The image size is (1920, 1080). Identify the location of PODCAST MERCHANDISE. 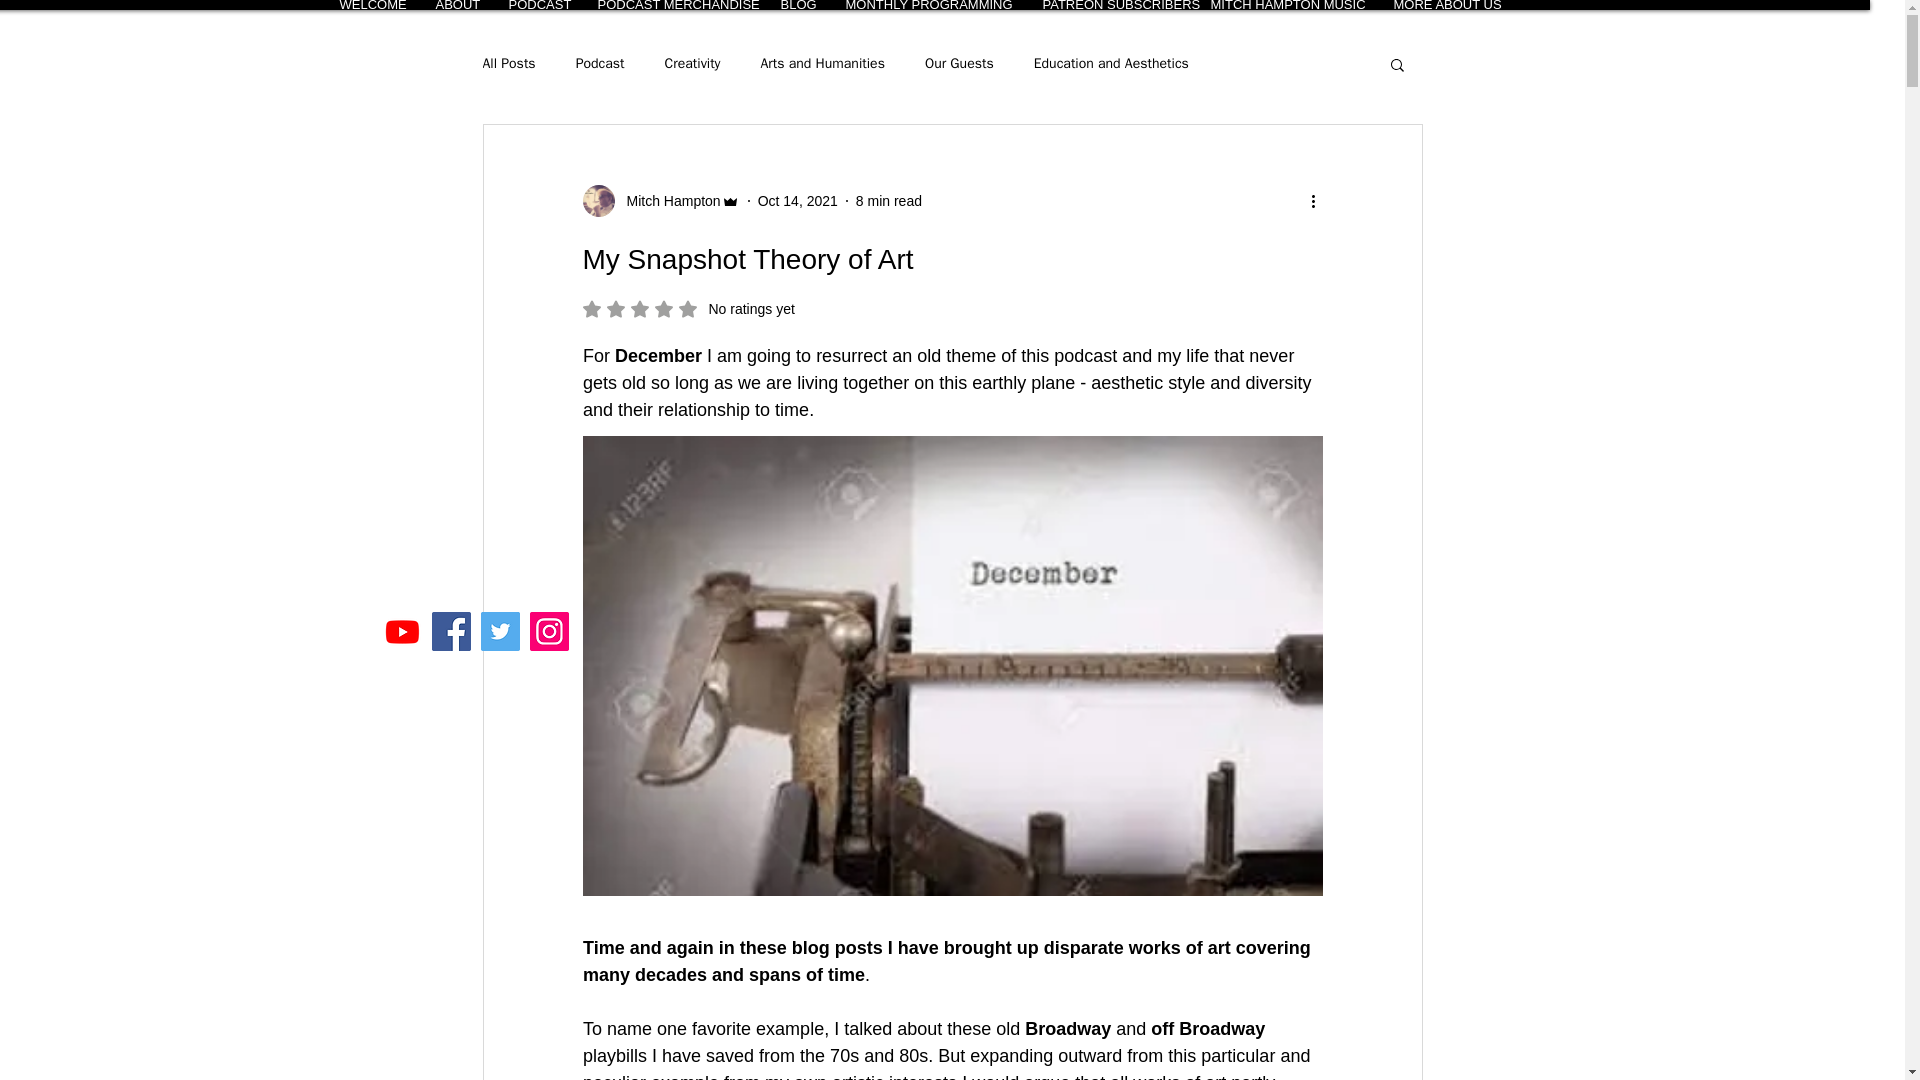
(672, 4).